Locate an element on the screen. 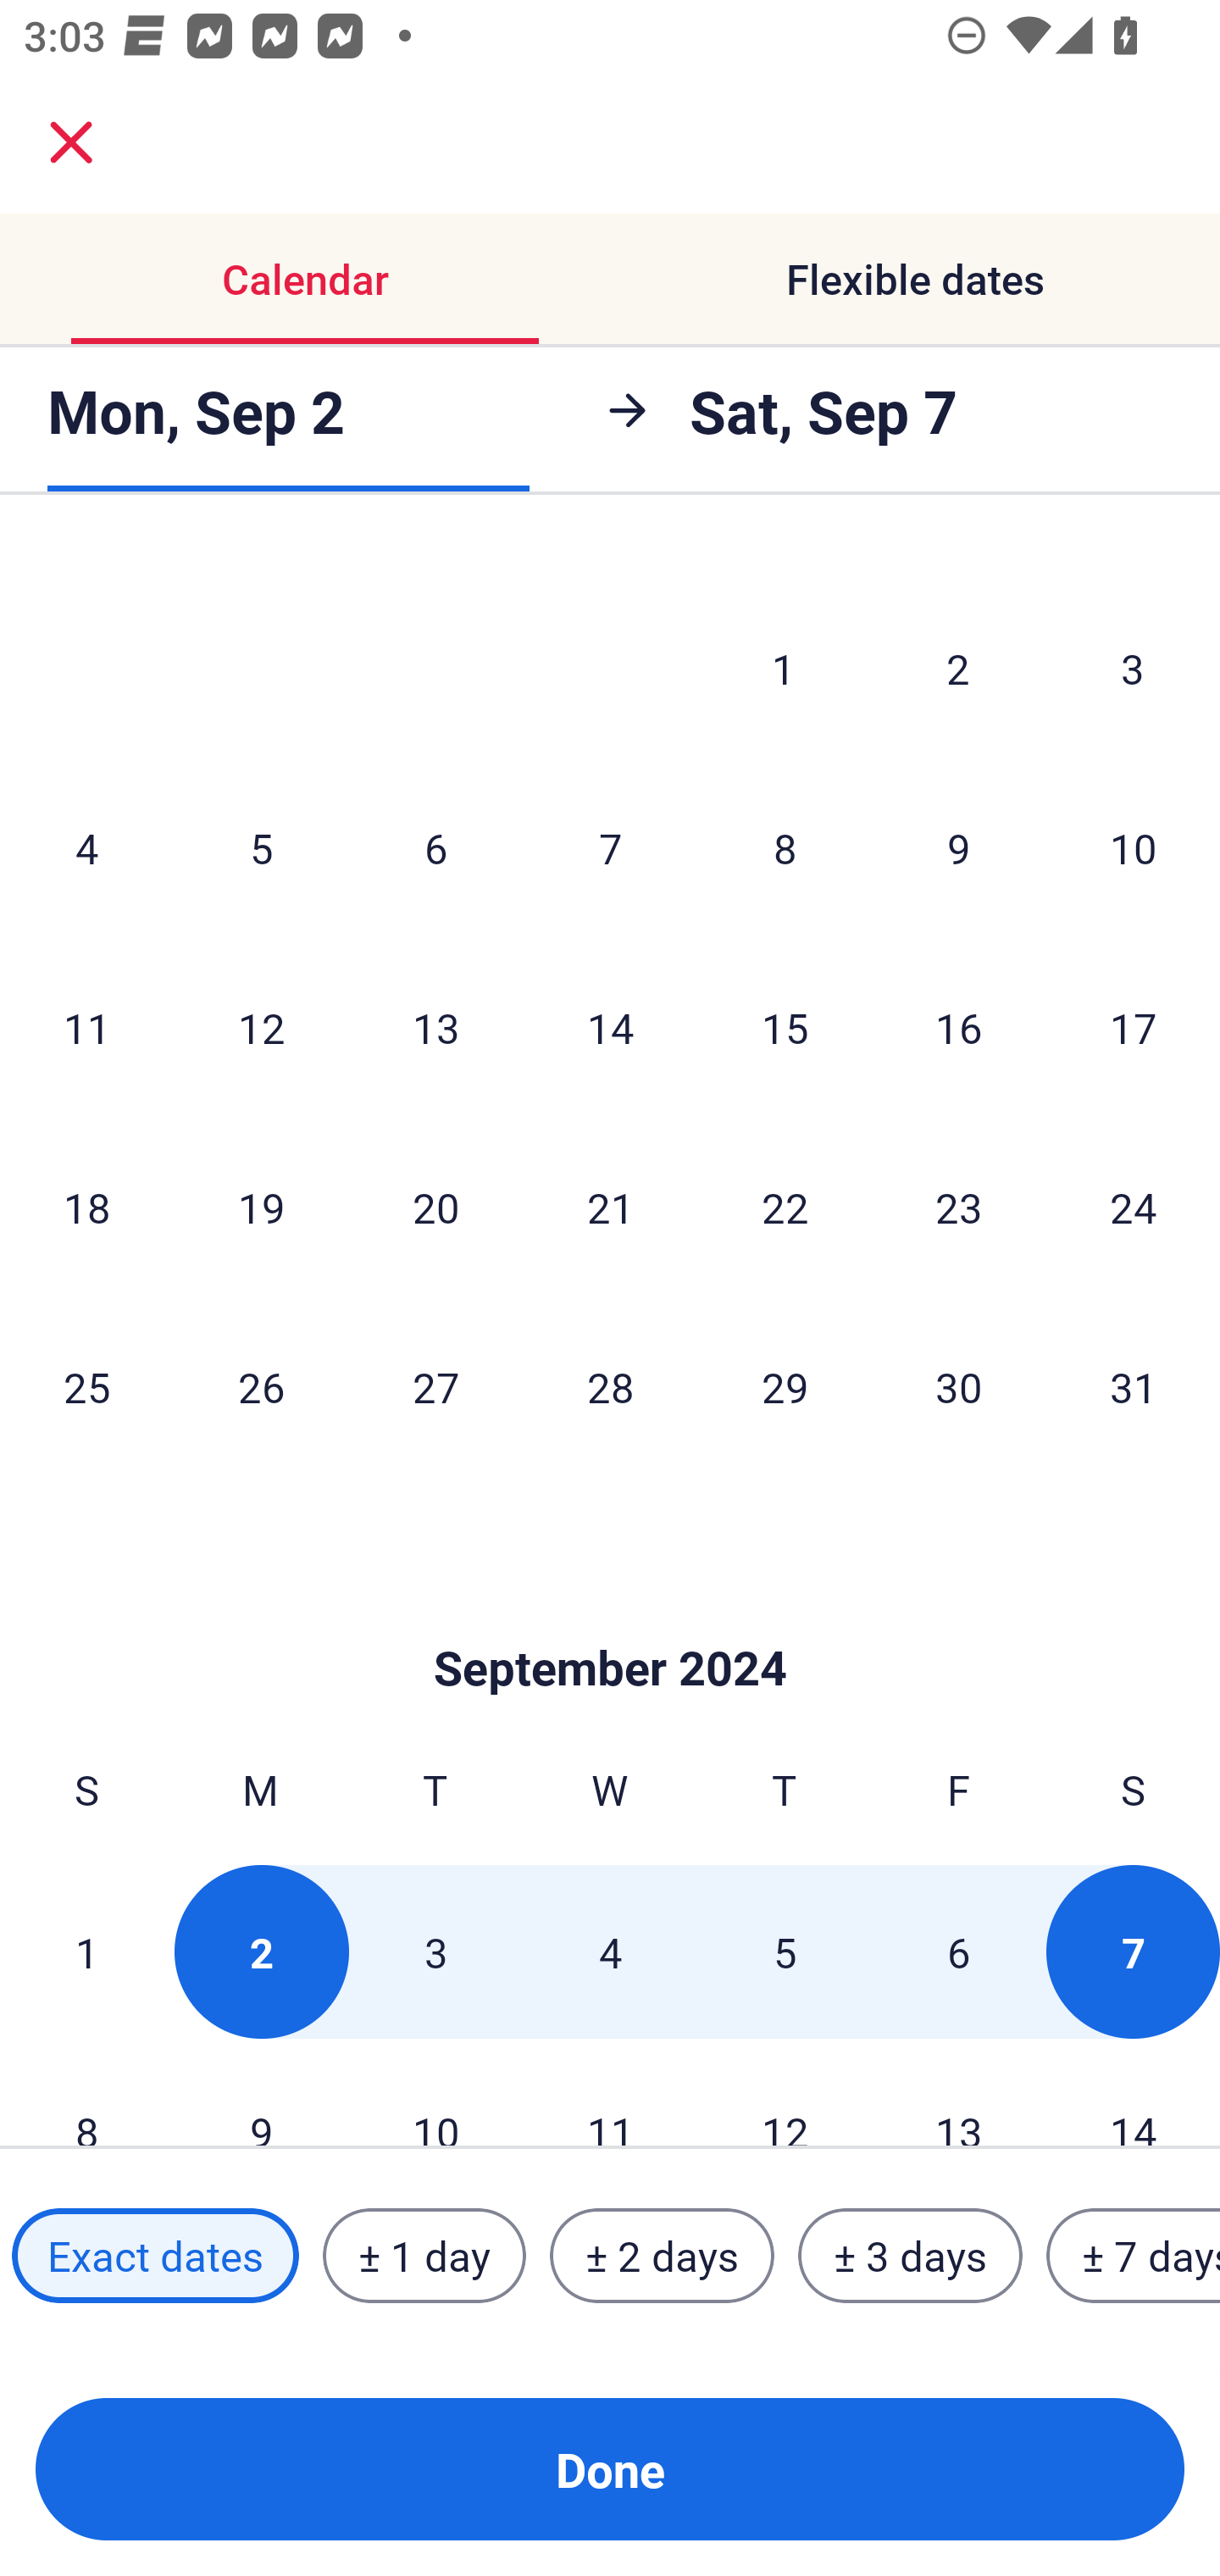  9 Friday, August 9, 2024 is located at coordinates (959, 847).